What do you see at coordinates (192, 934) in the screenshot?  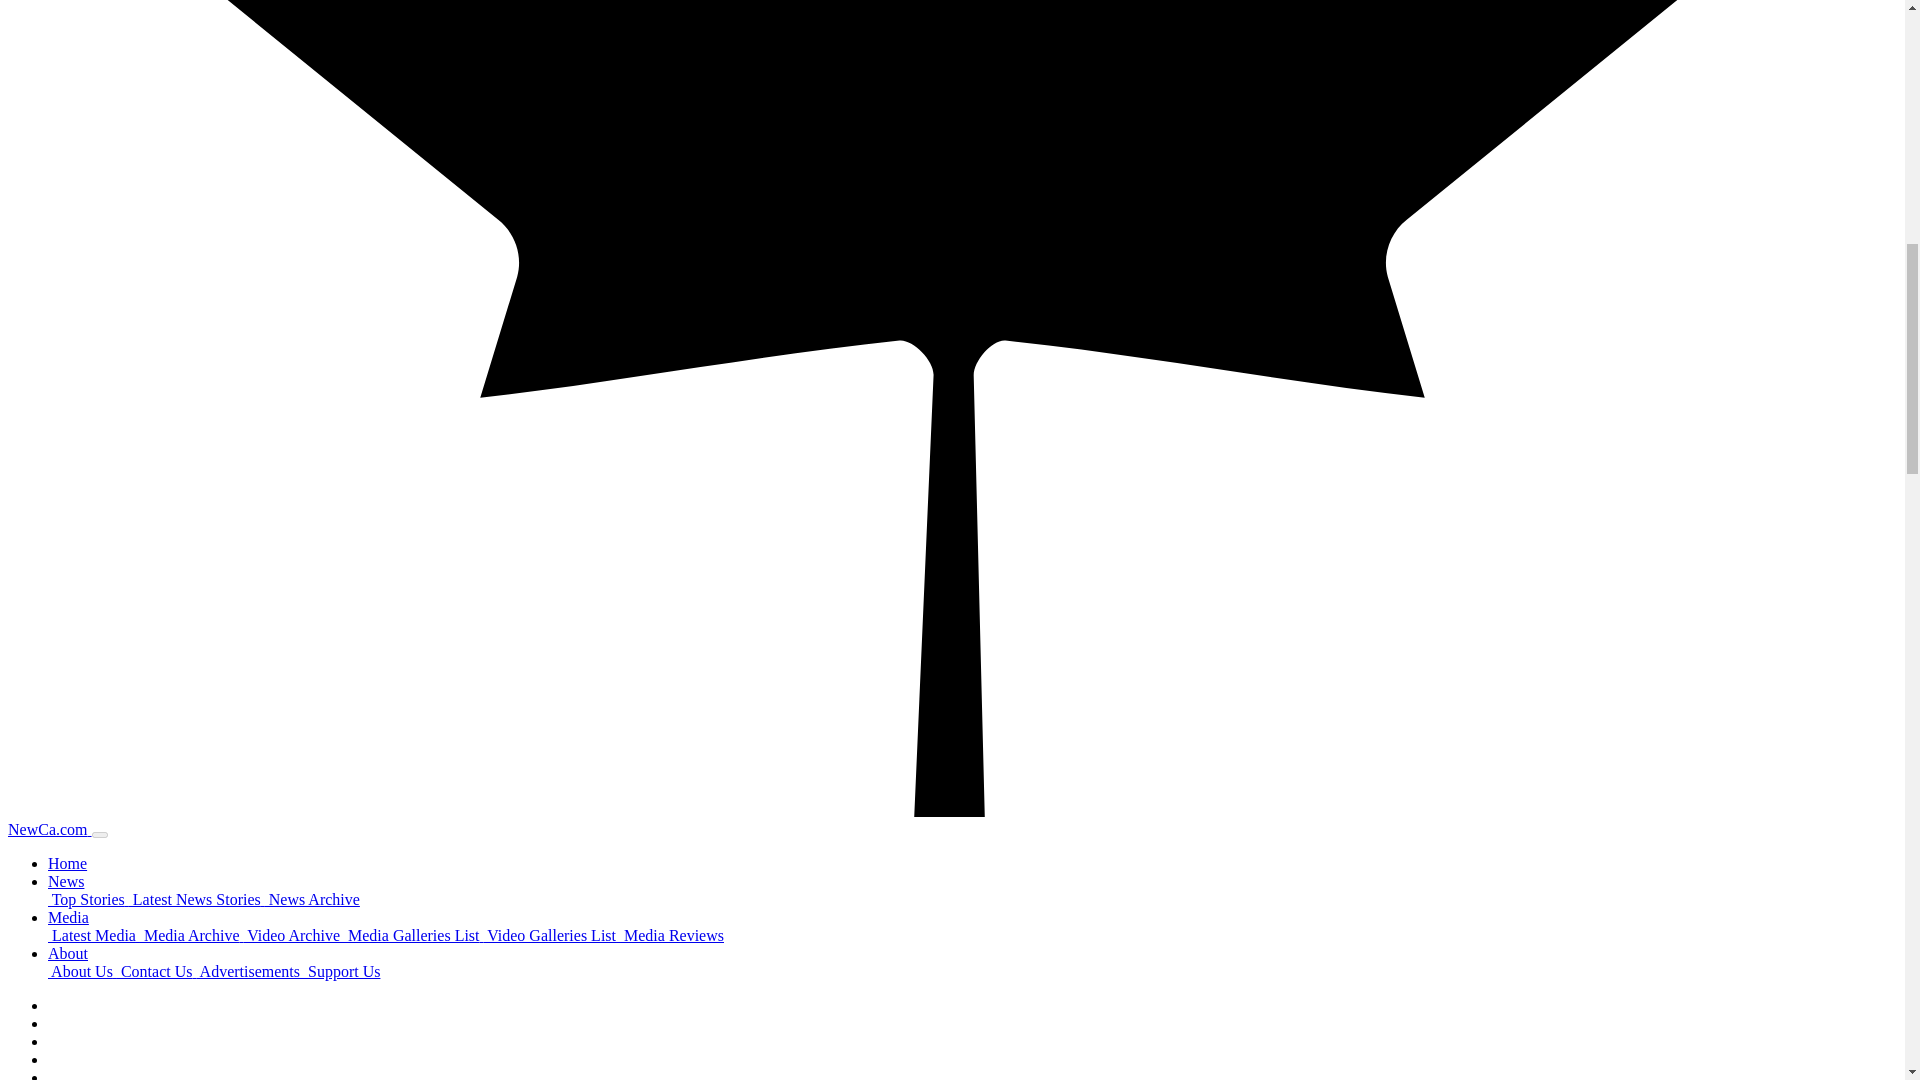 I see ` Media Archive` at bounding box center [192, 934].